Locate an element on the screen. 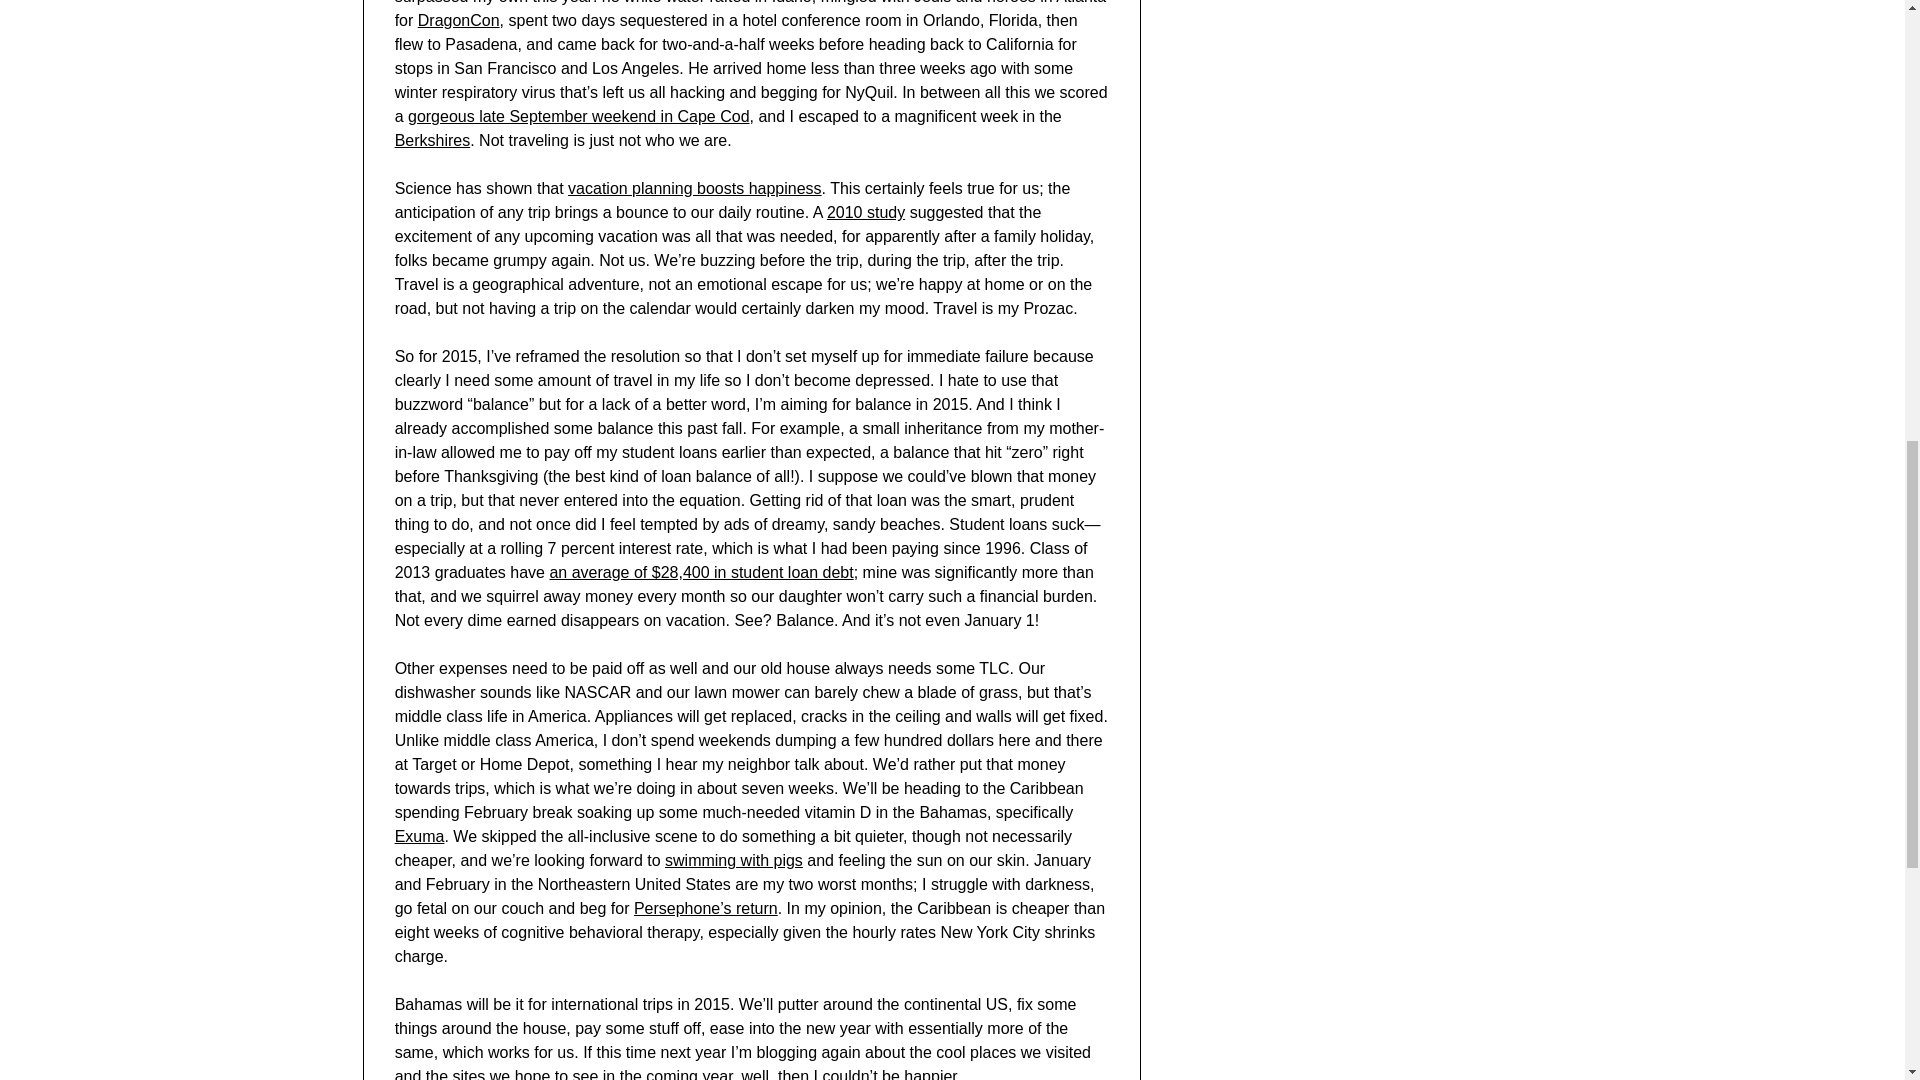 This screenshot has height=1080, width=1920. Berkshires is located at coordinates (432, 140).